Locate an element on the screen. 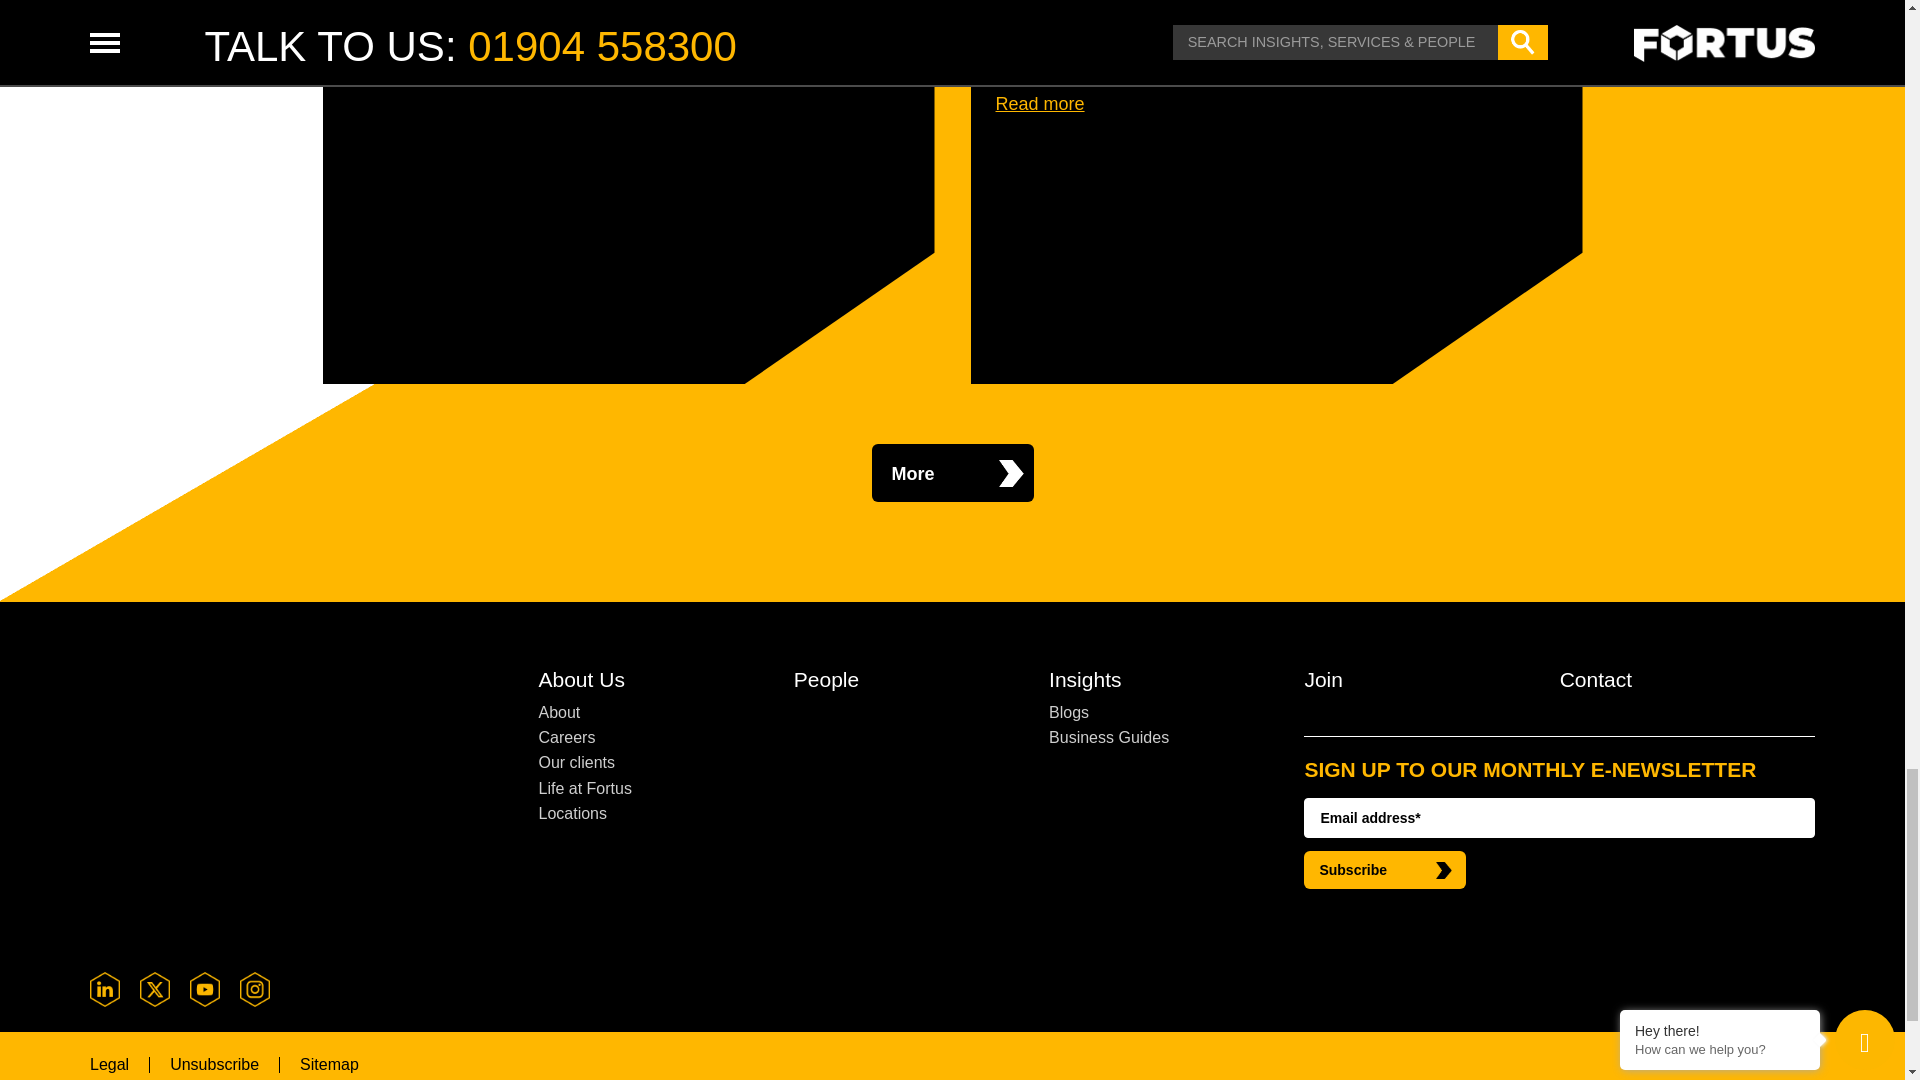 Image resolution: width=1920 pixels, height=1080 pixels. Blogs is located at coordinates (1163, 712).